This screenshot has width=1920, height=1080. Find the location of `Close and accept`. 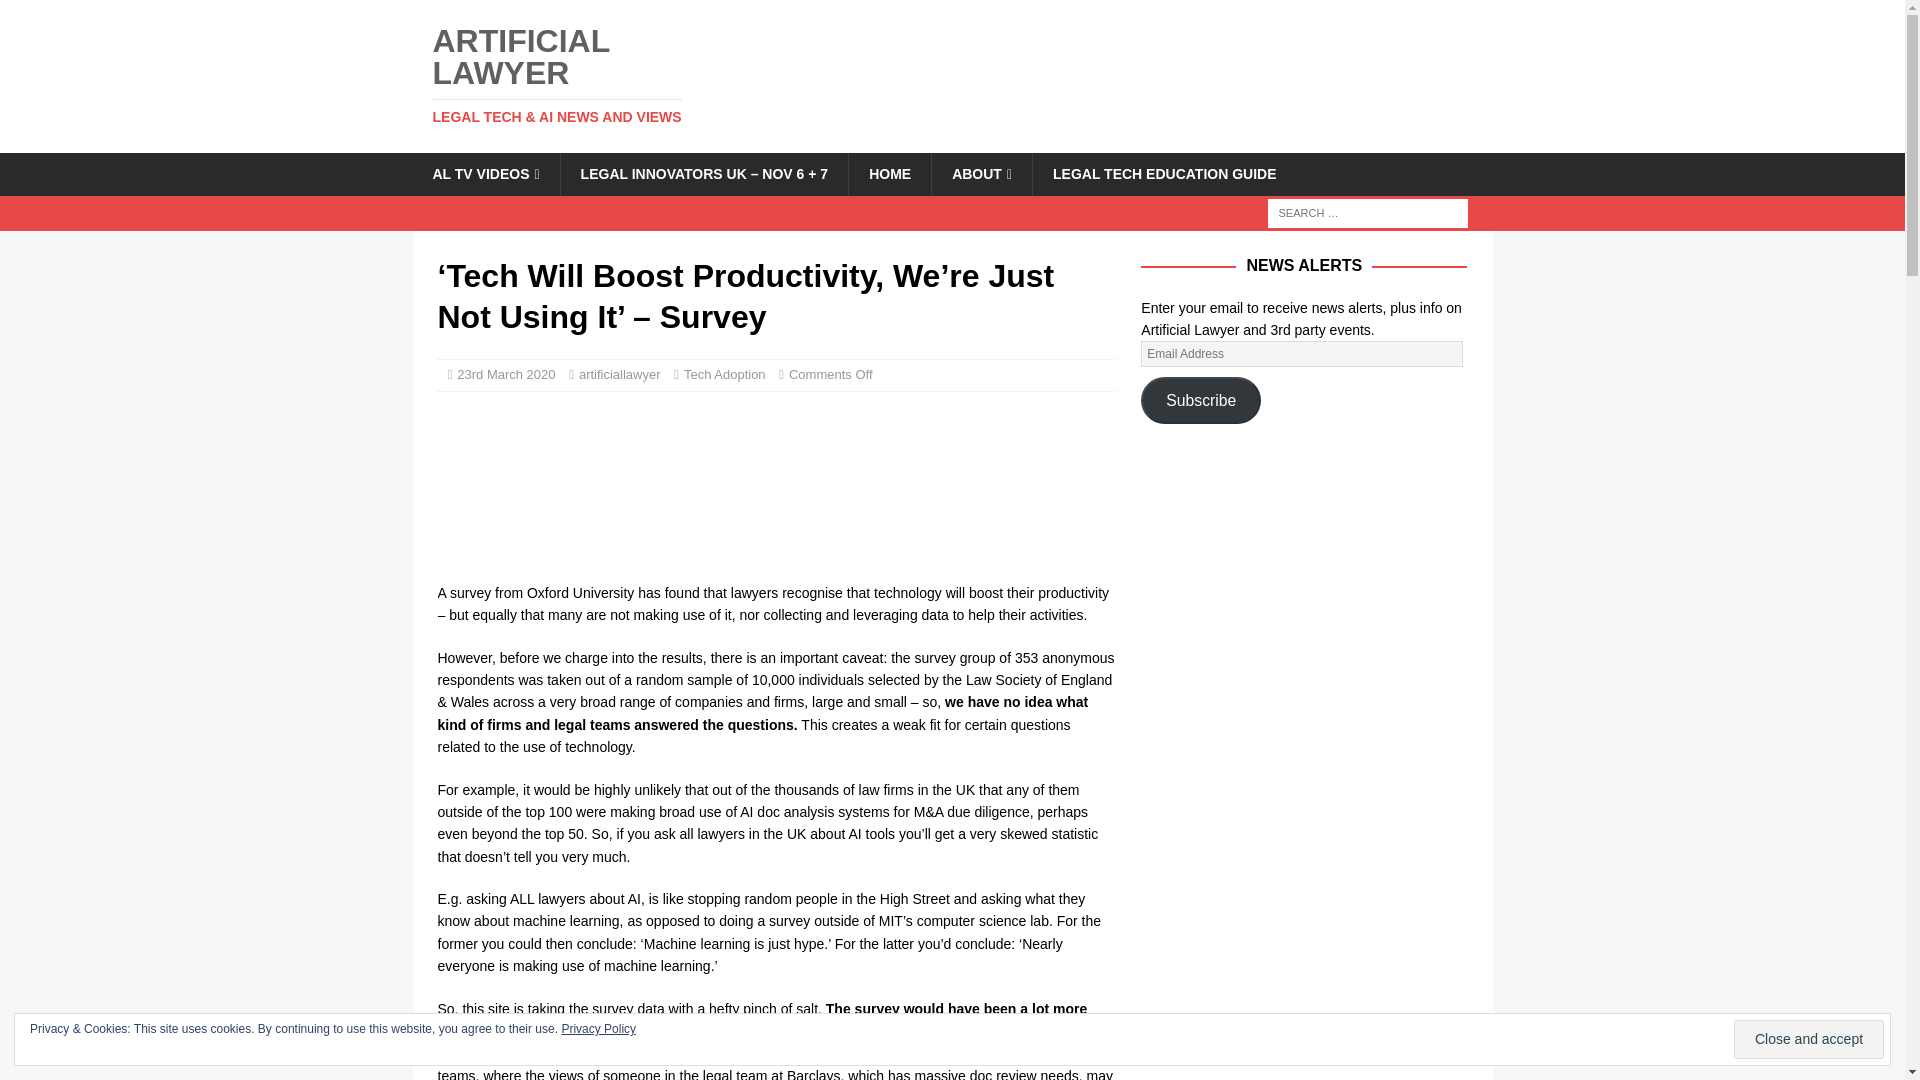

Close and accept is located at coordinates (1808, 1039).